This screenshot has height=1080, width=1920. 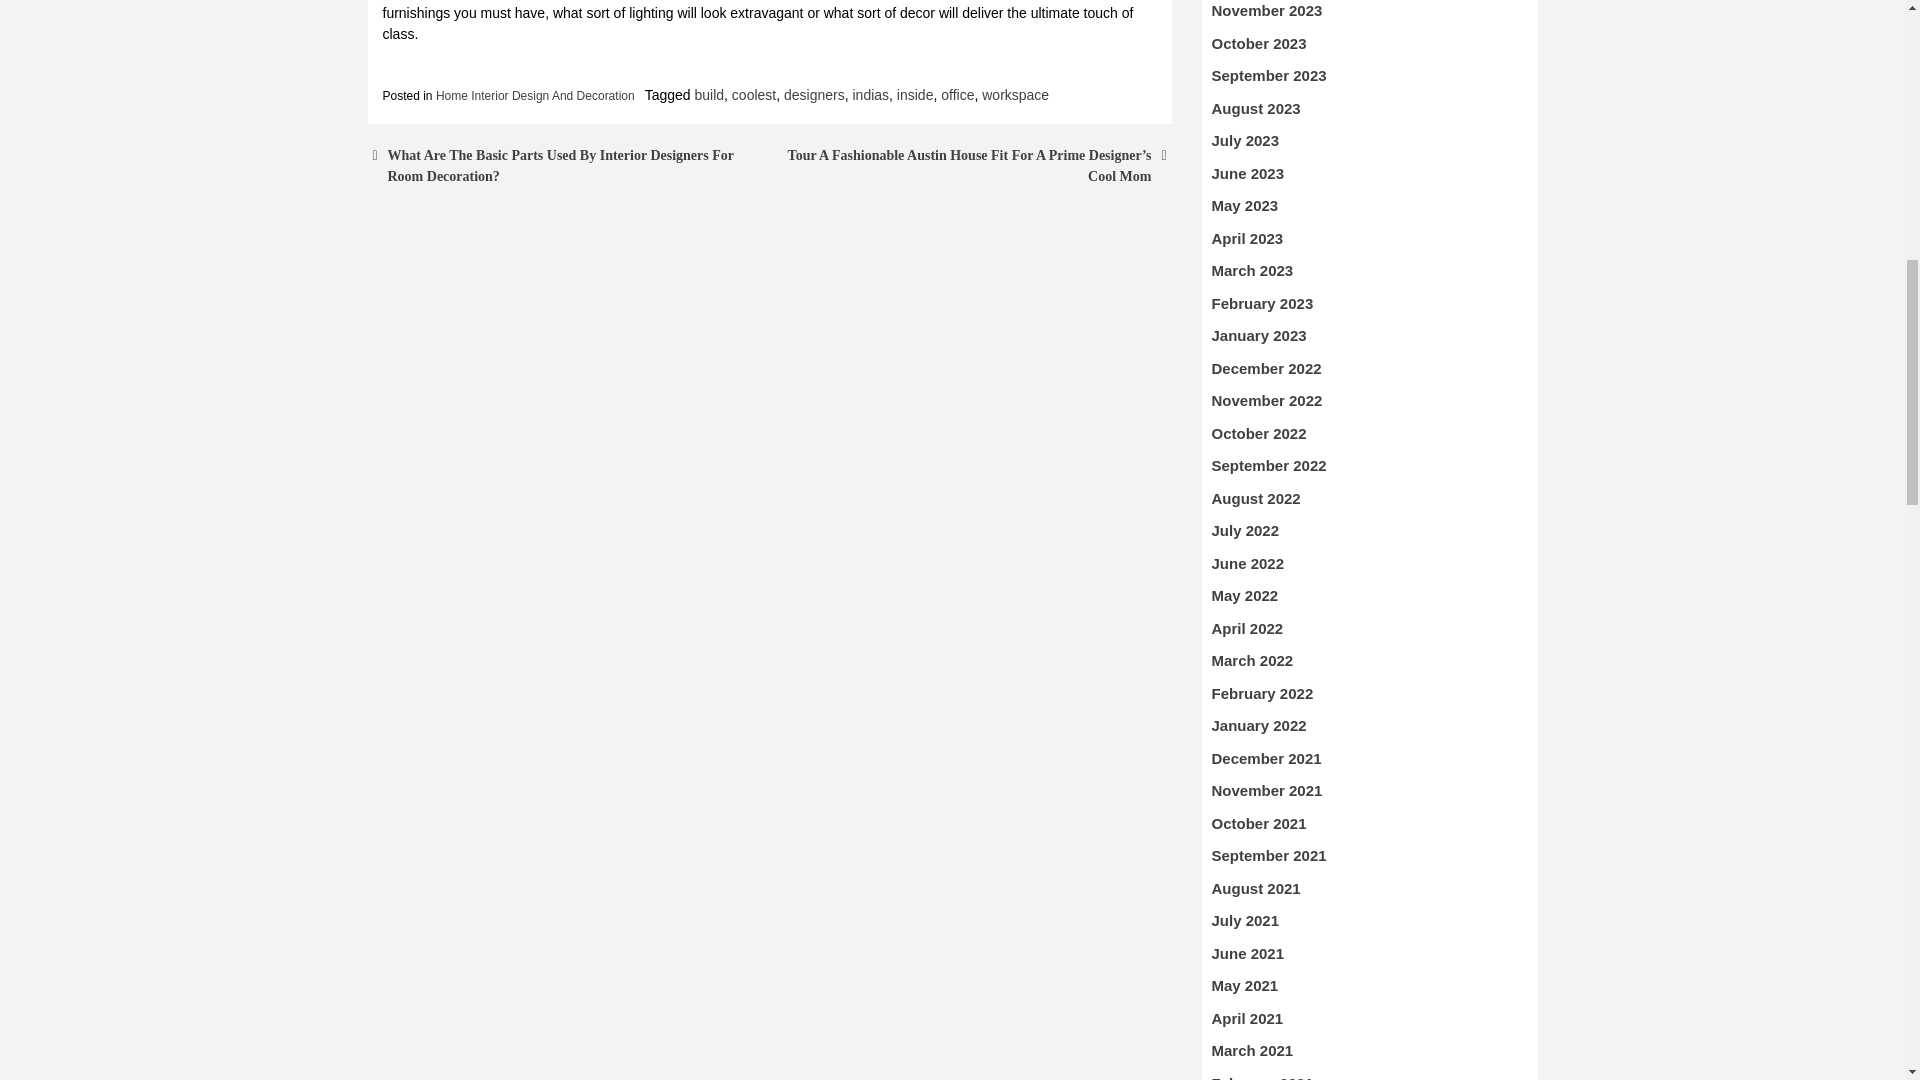 What do you see at coordinates (814, 94) in the screenshot?
I see `designers` at bounding box center [814, 94].